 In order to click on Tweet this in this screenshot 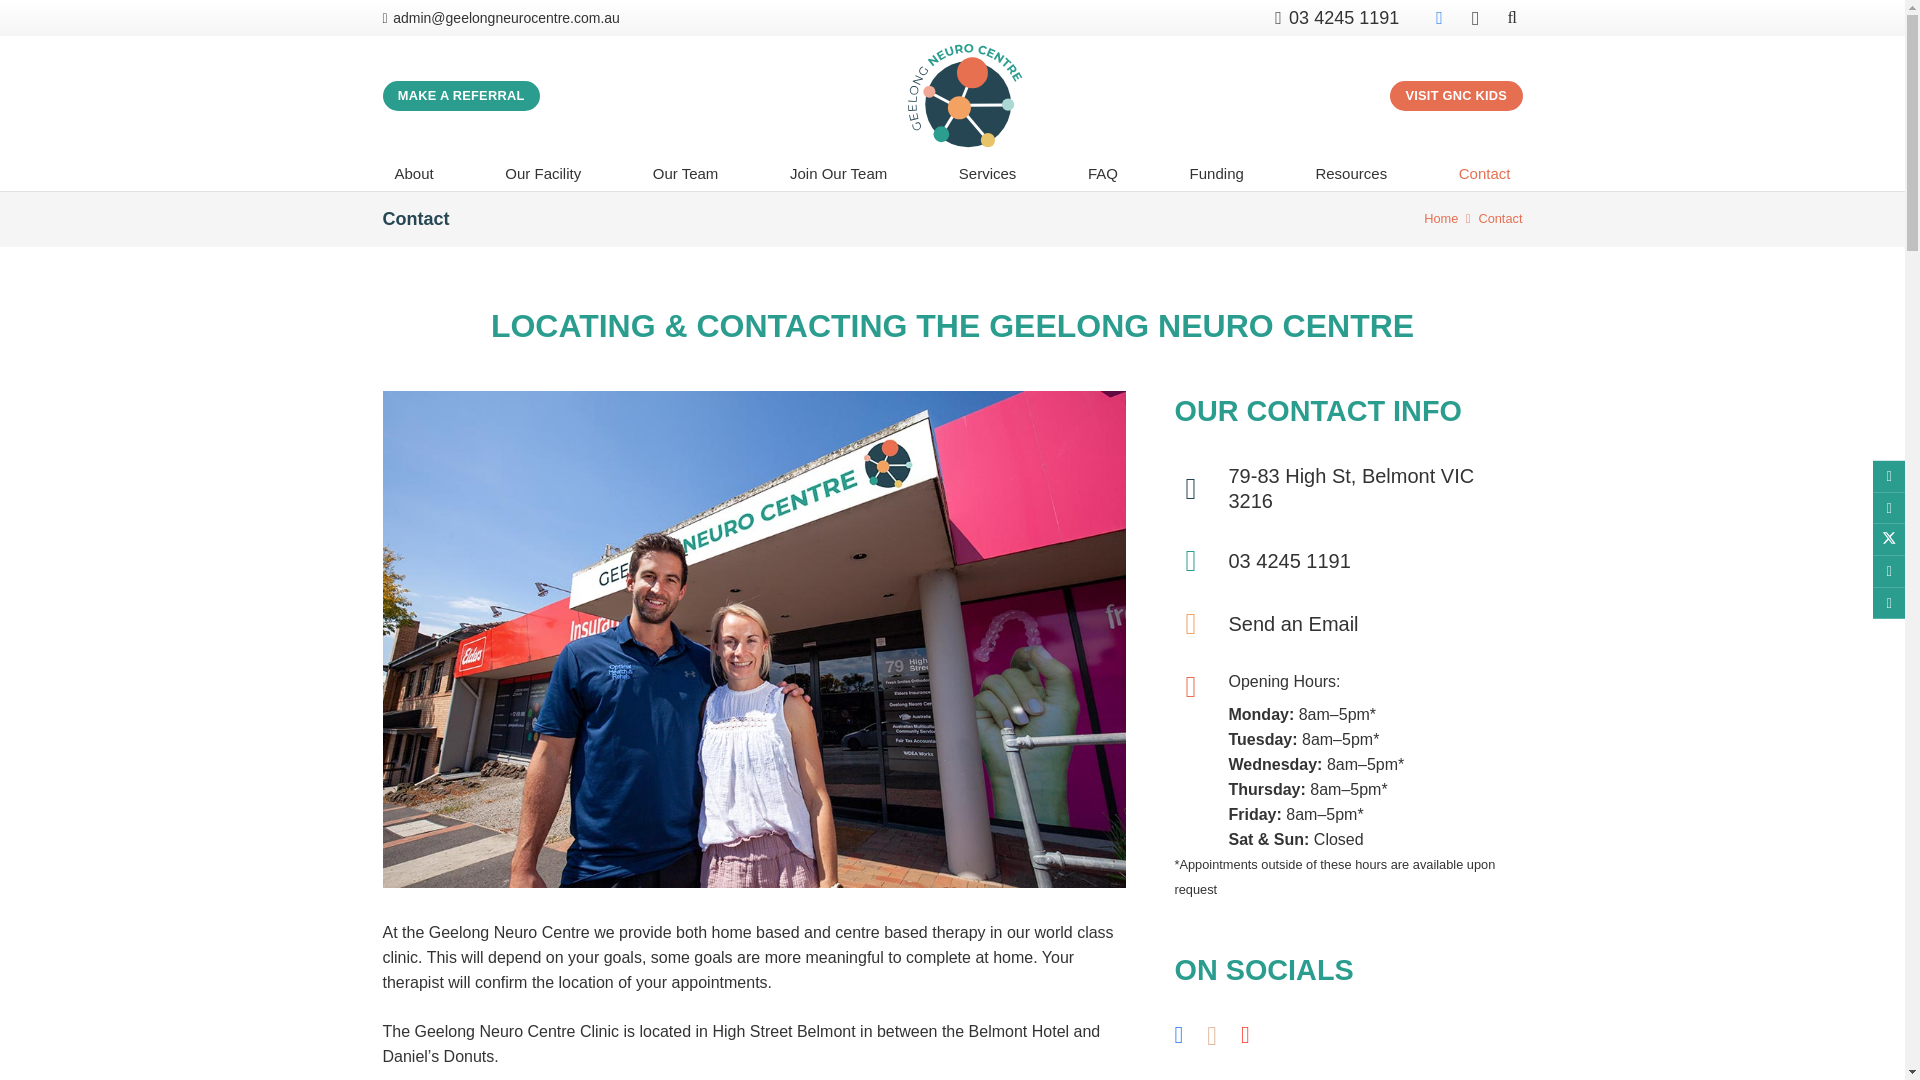, I will do `click(1888, 540)`.